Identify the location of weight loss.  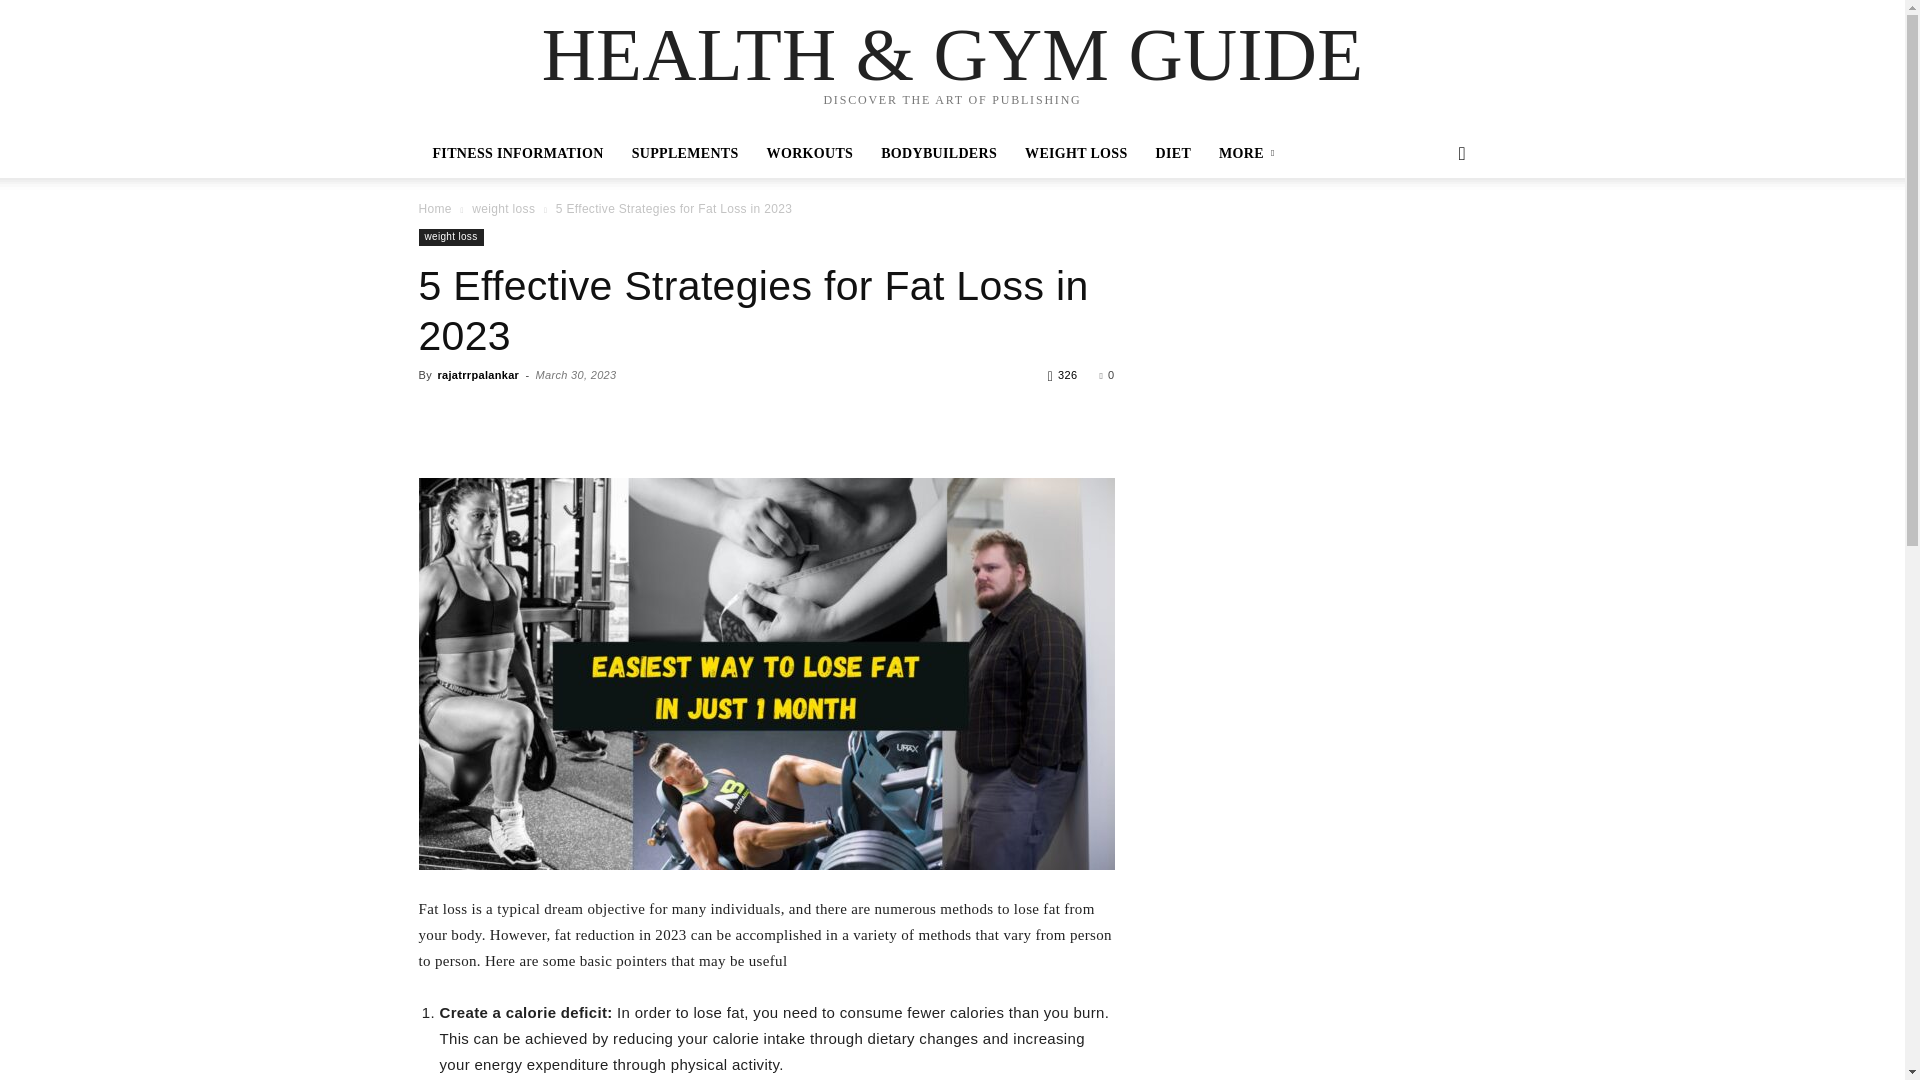
(504, 208).